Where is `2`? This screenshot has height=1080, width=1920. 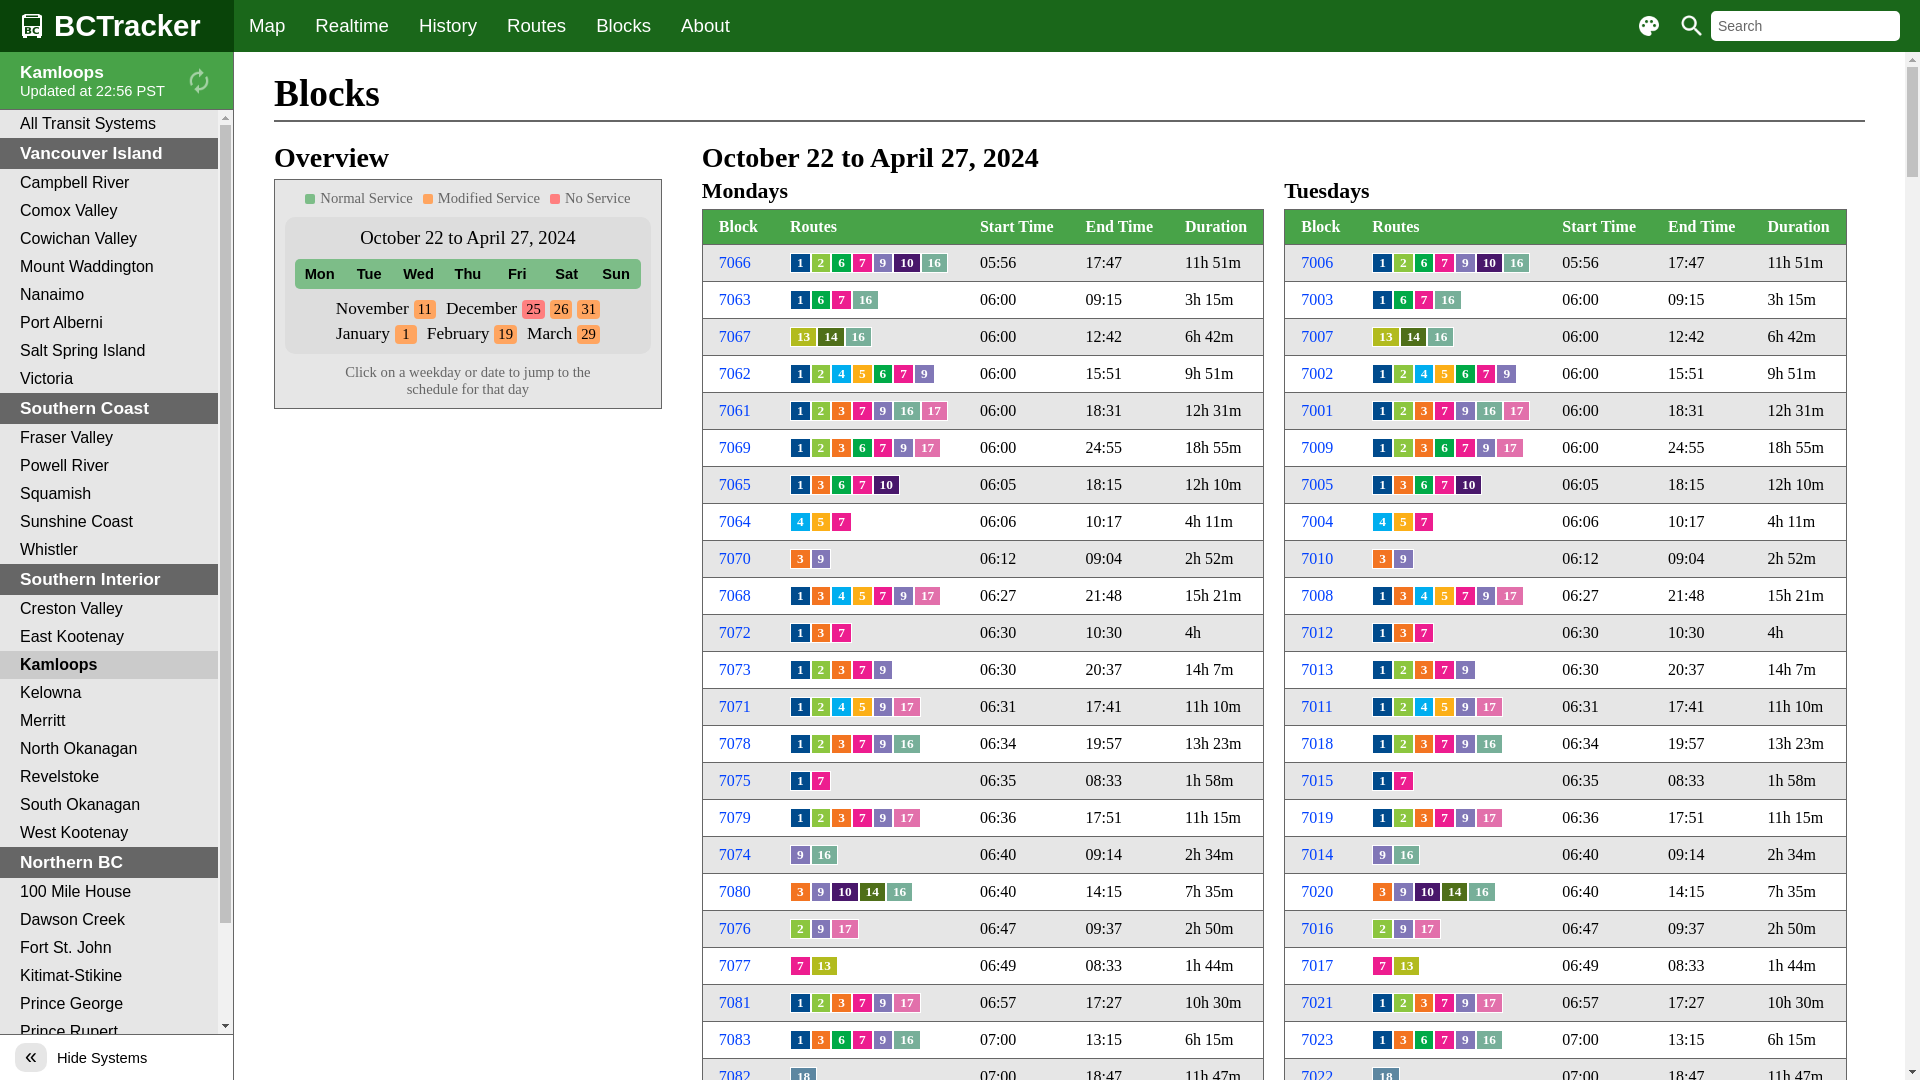 2 is located at coordinates (822, 707).